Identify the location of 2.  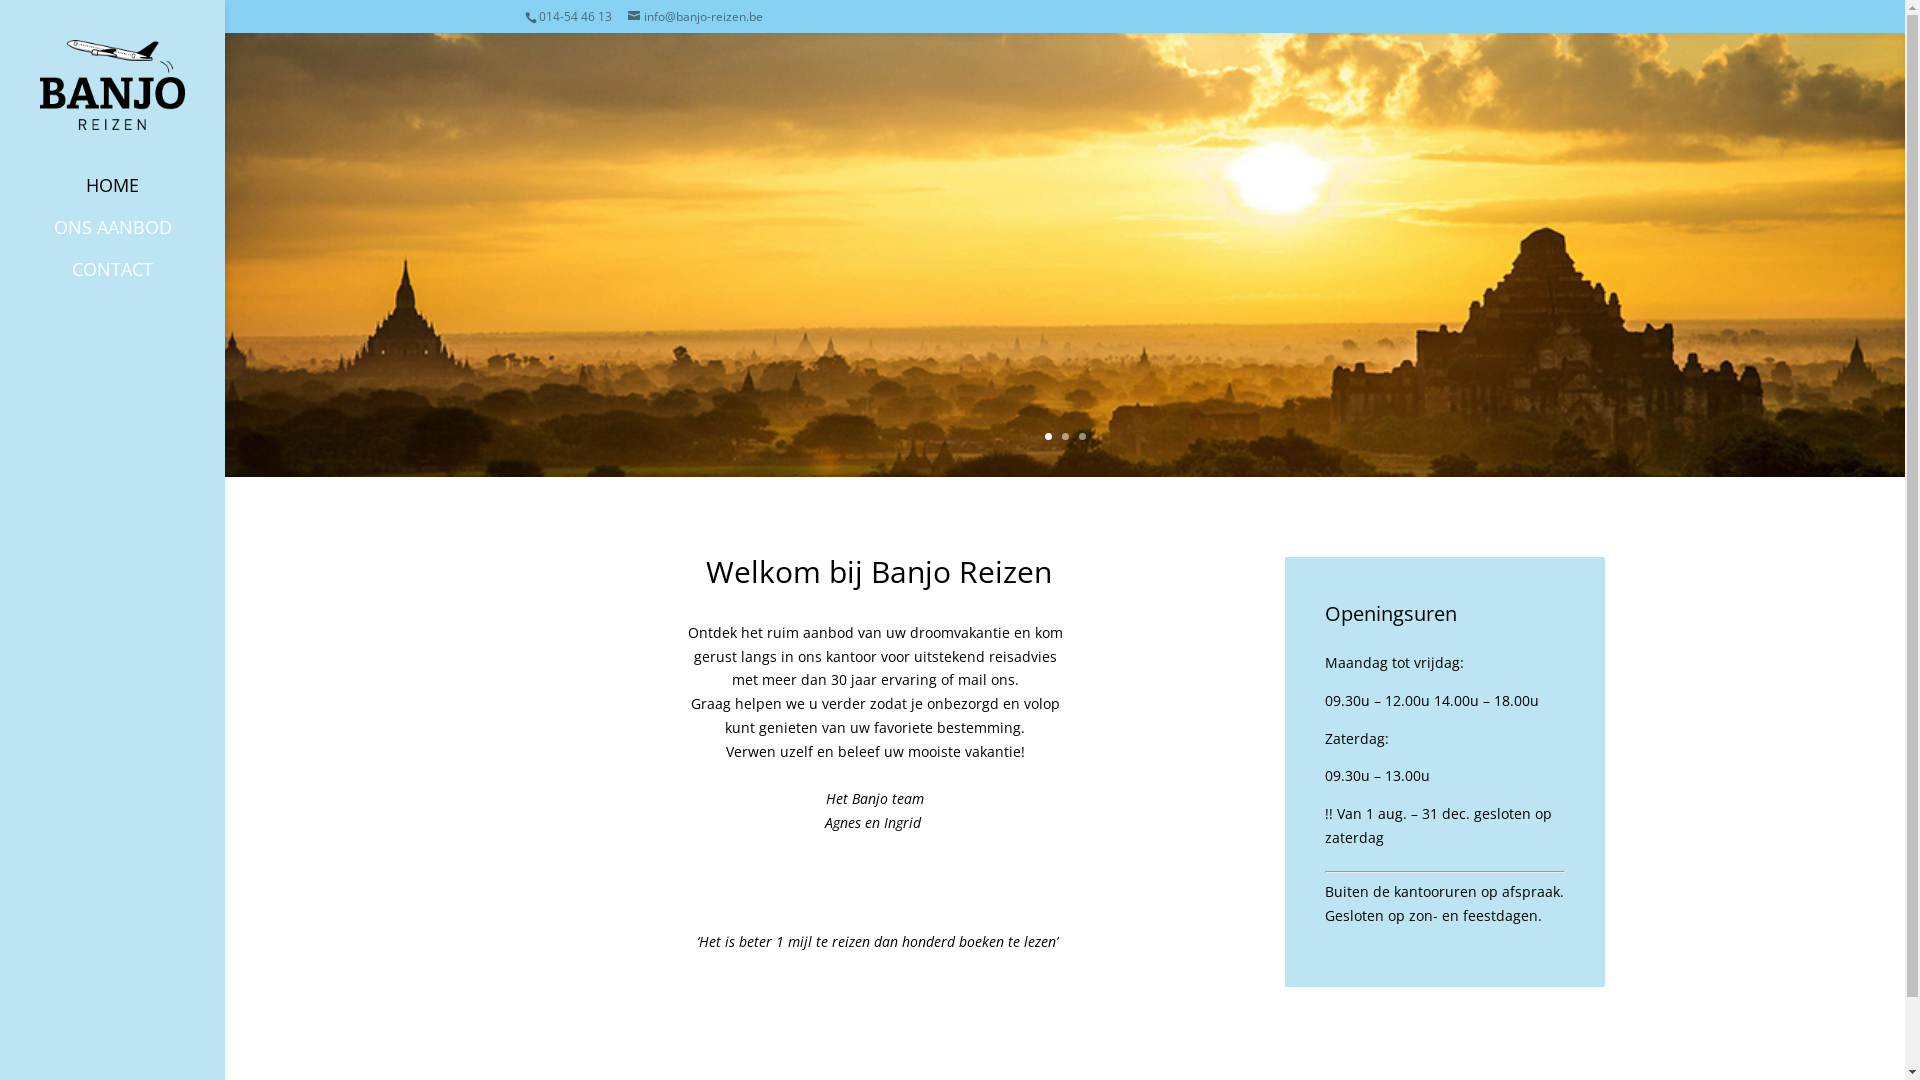
(1066, 436).